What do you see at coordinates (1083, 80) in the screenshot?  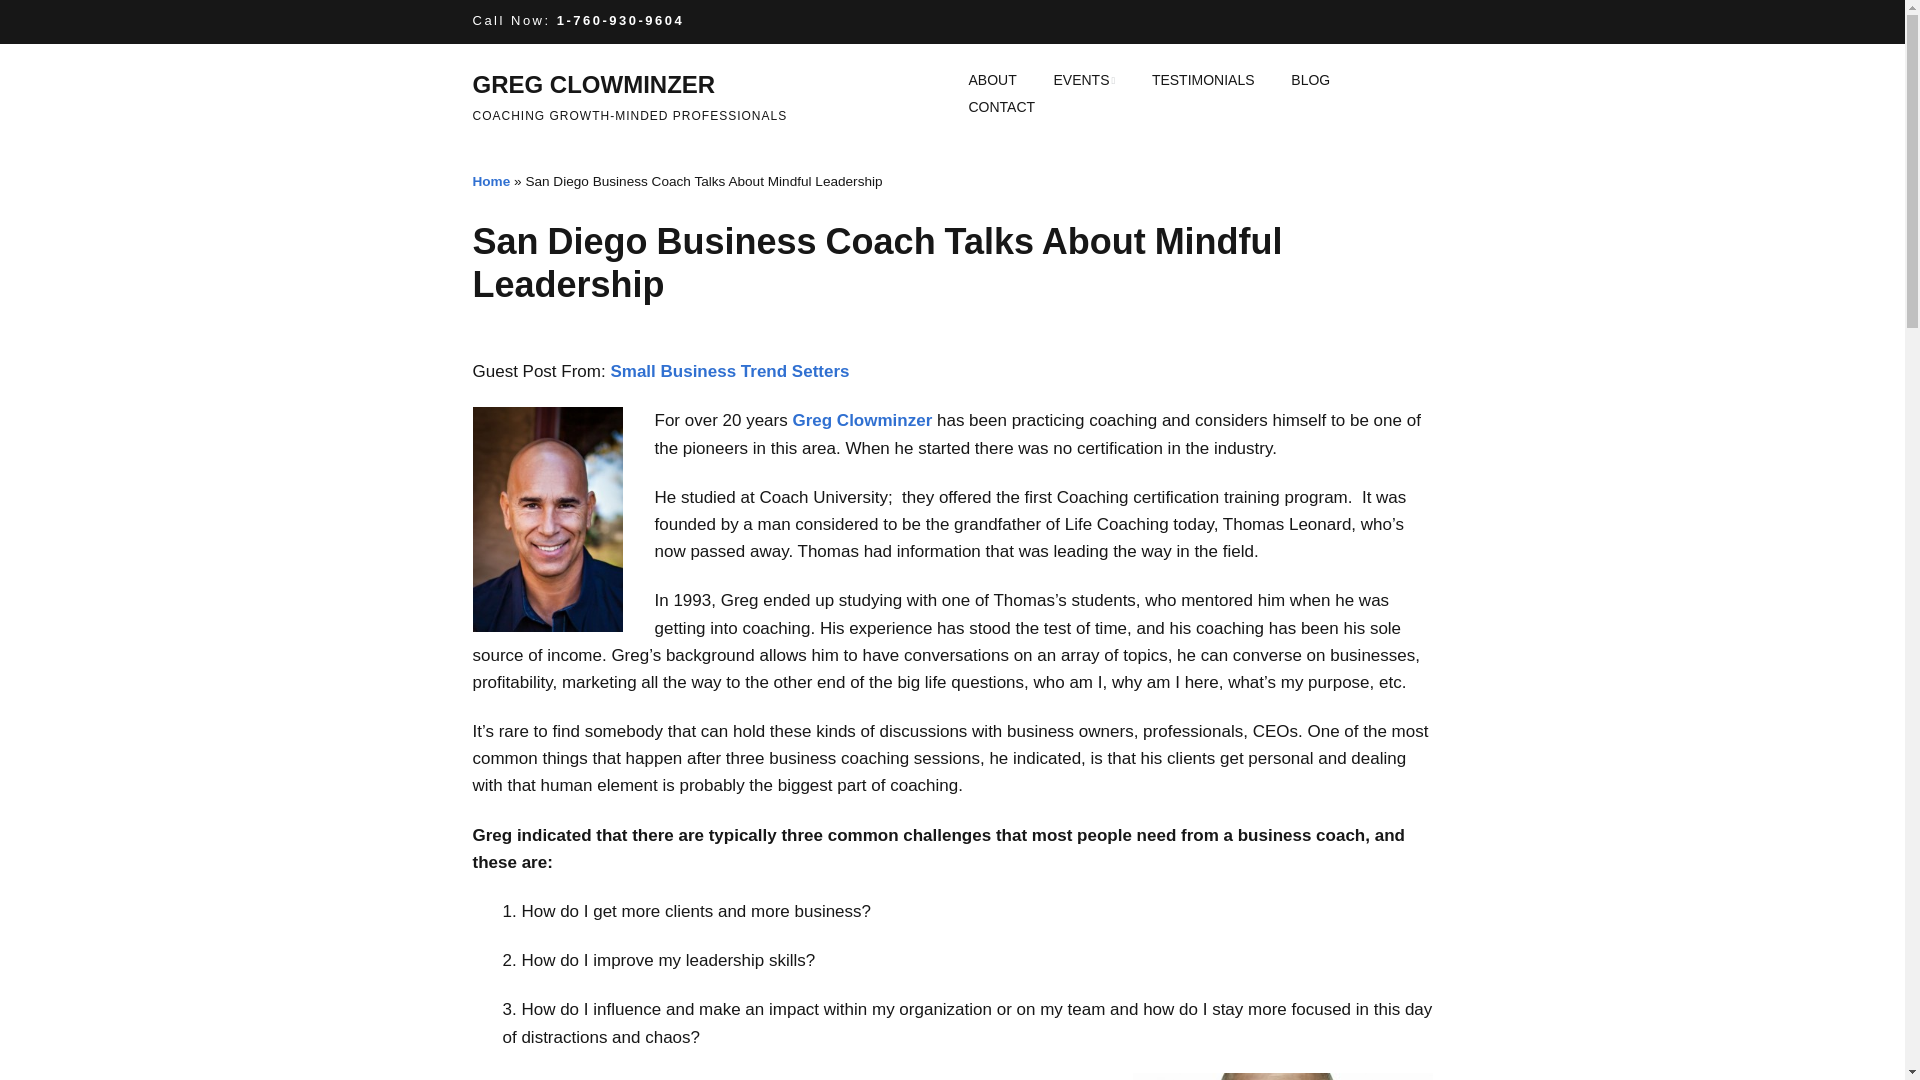 I see `EVENTS` at bounding box center [1083, 80].